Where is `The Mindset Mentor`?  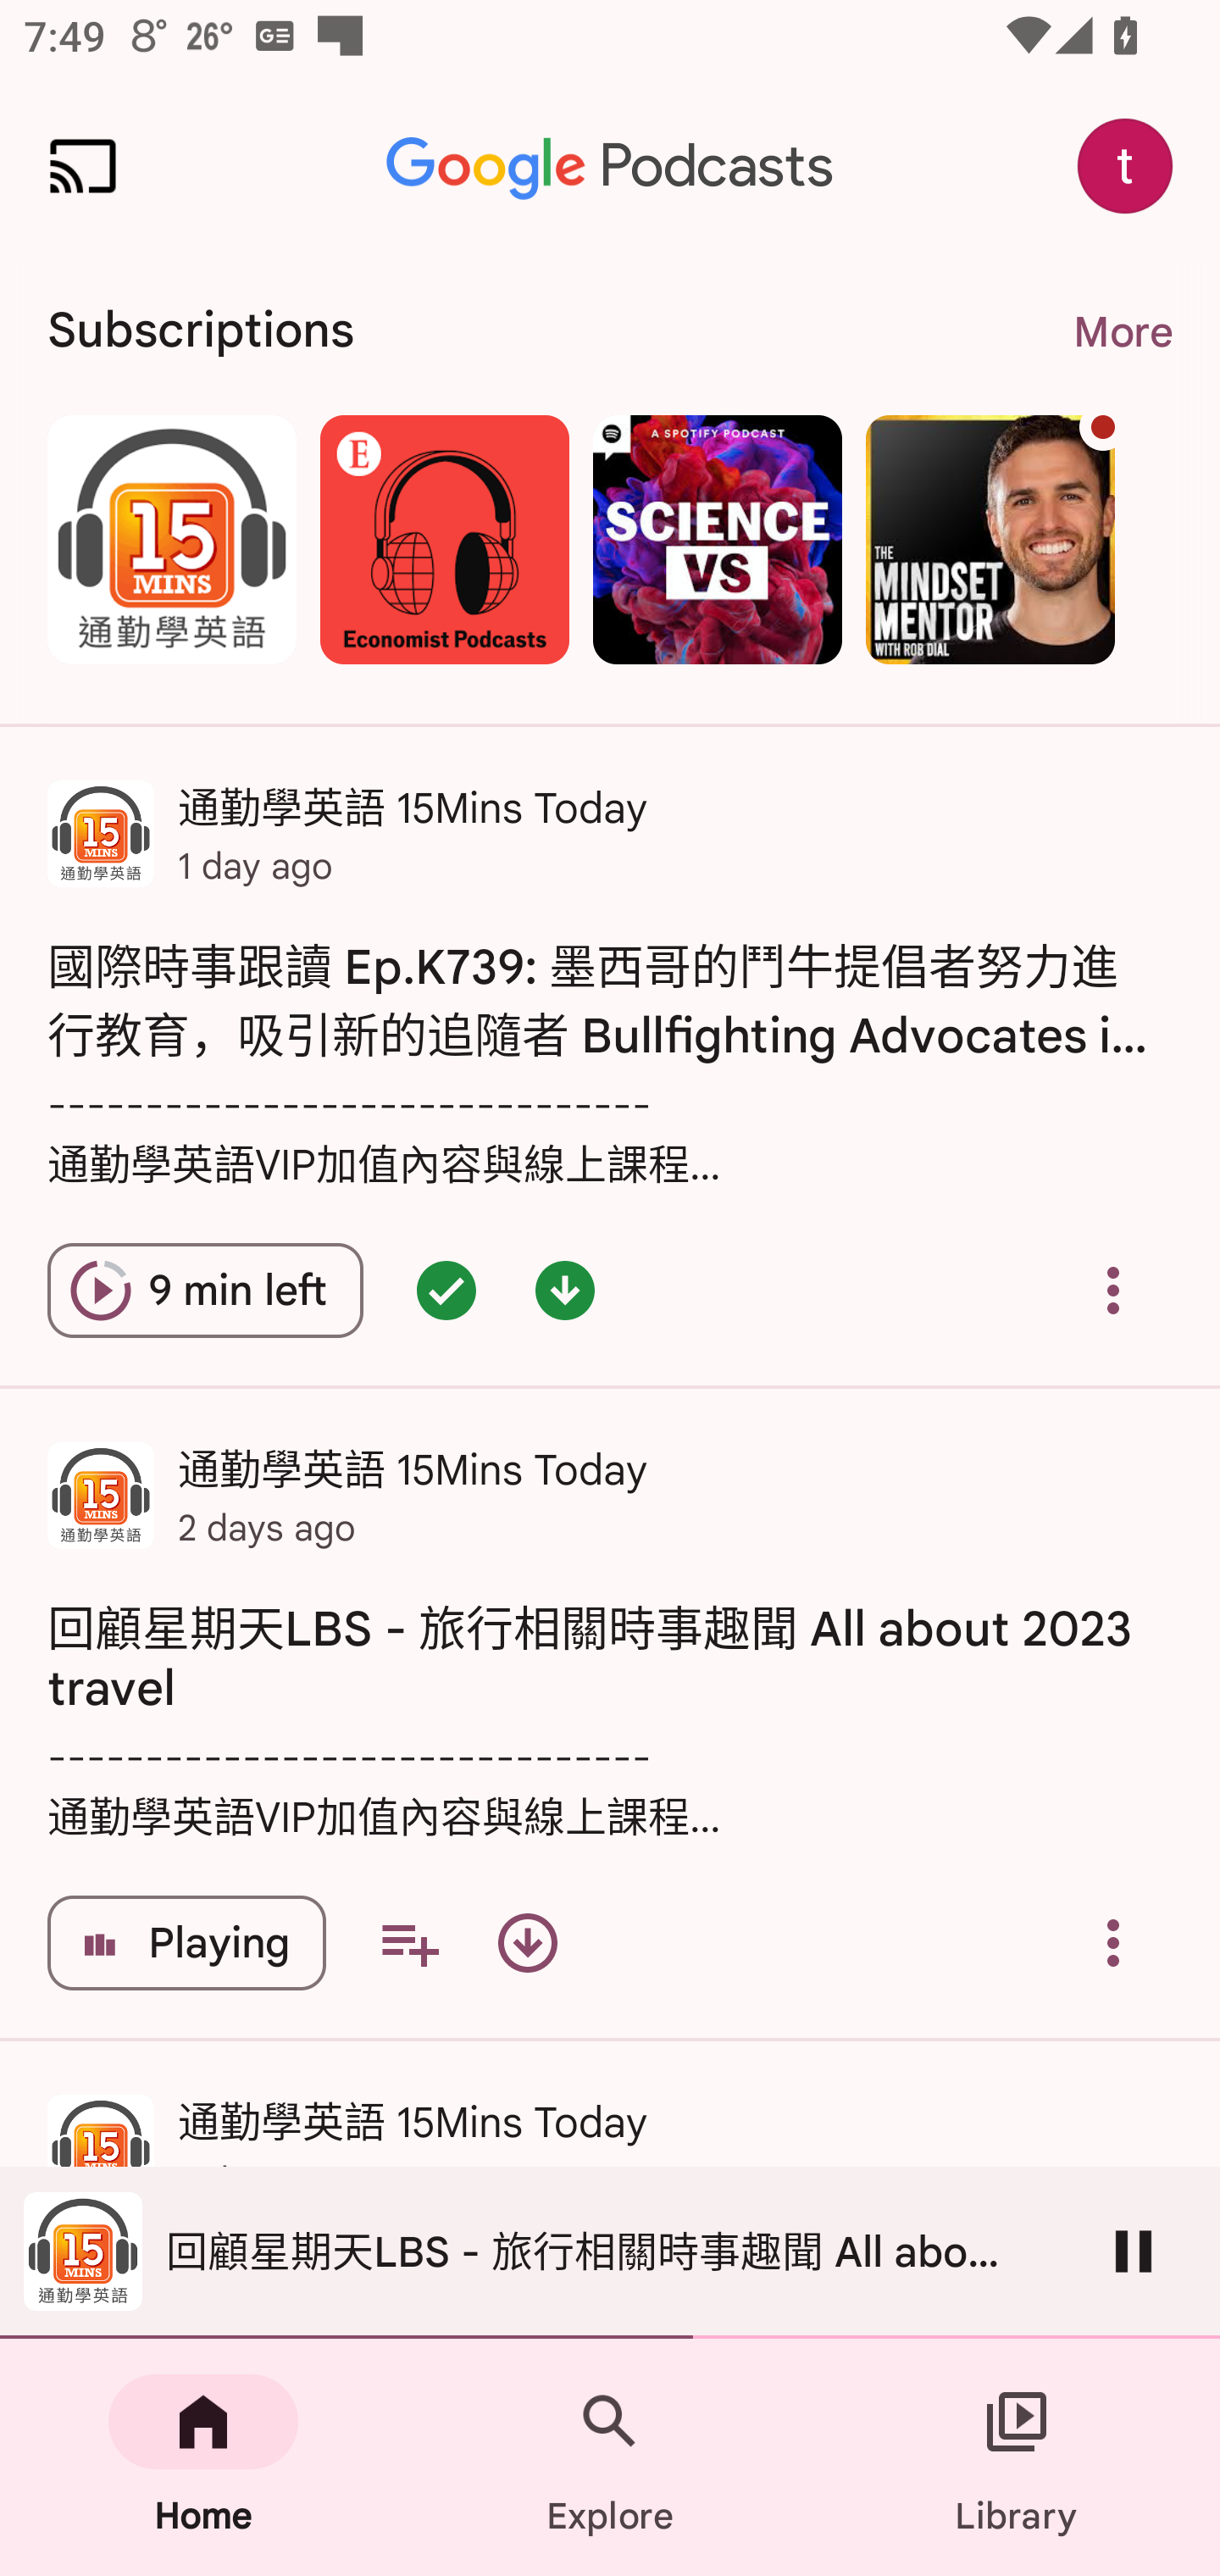
The Mindset Mentor is located at coordinates (990, 539).